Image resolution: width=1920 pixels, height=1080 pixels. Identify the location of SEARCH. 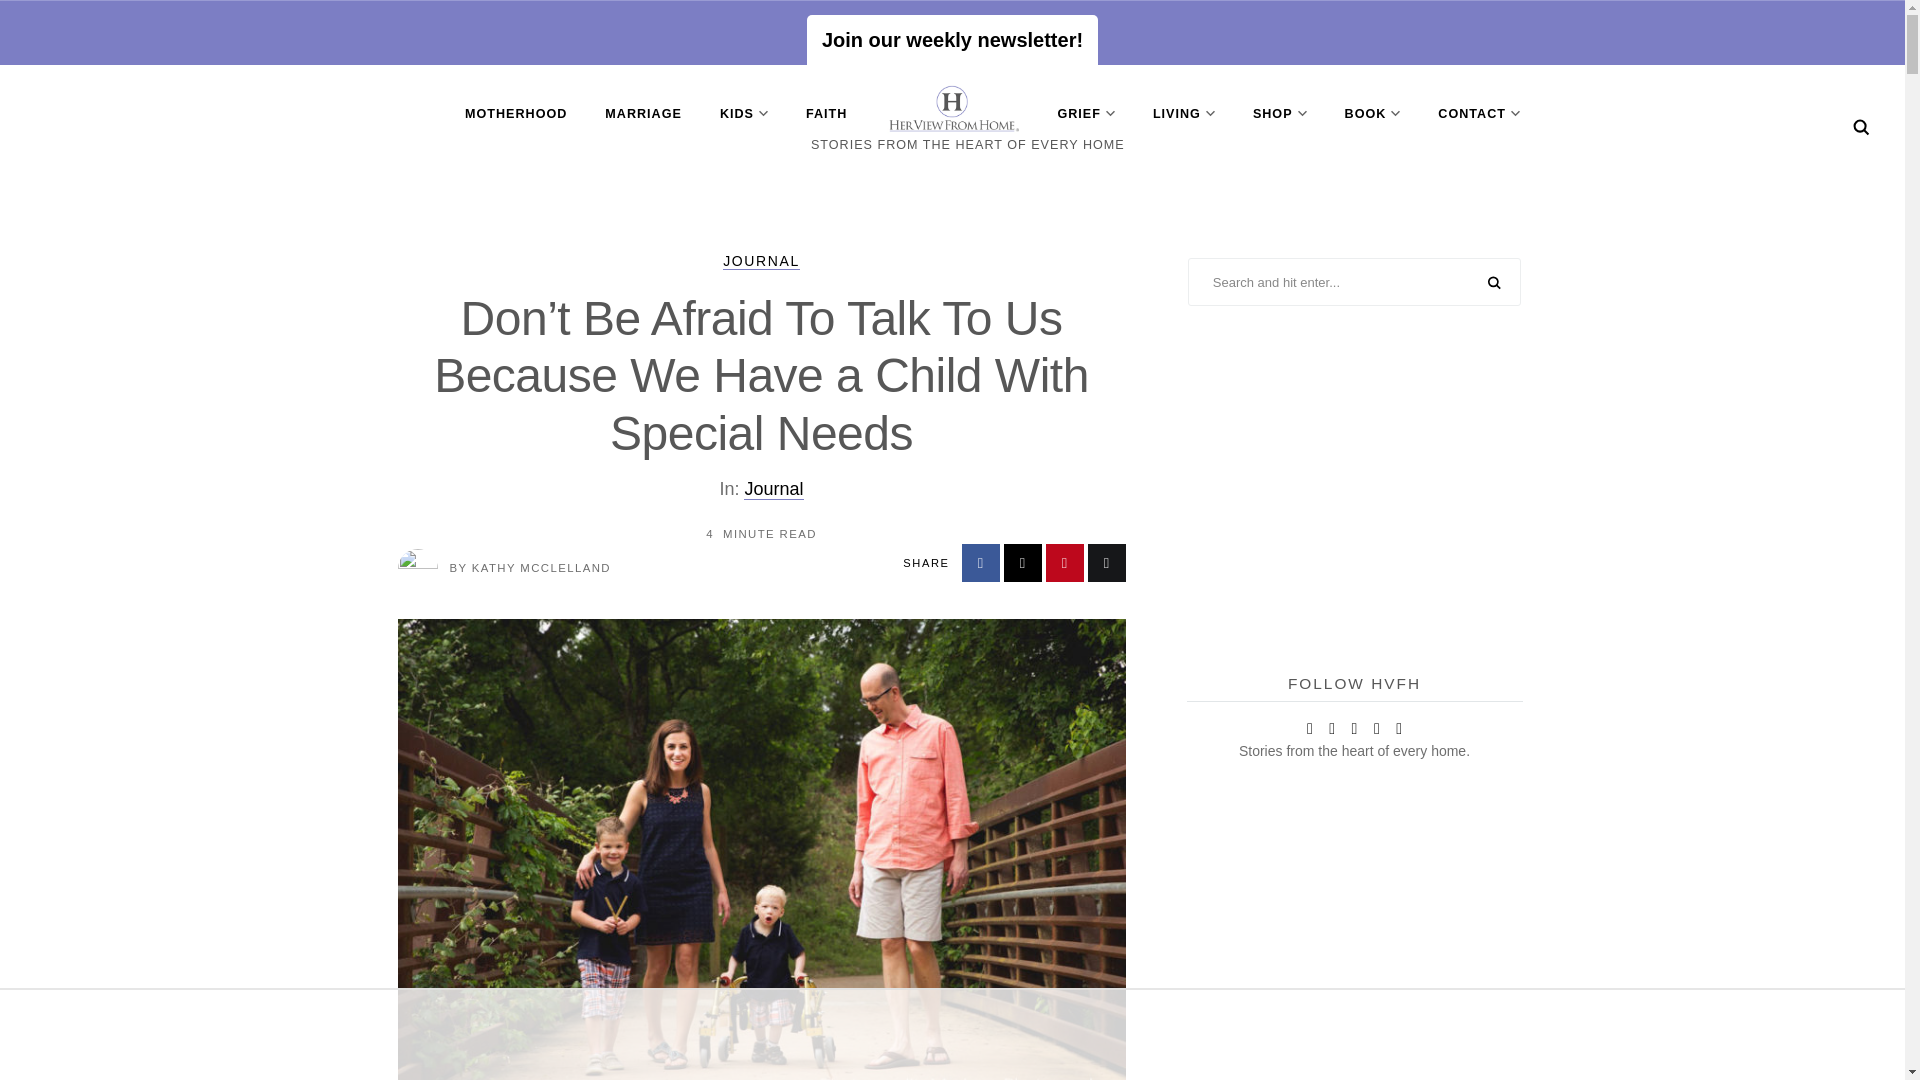
(1494, 283).